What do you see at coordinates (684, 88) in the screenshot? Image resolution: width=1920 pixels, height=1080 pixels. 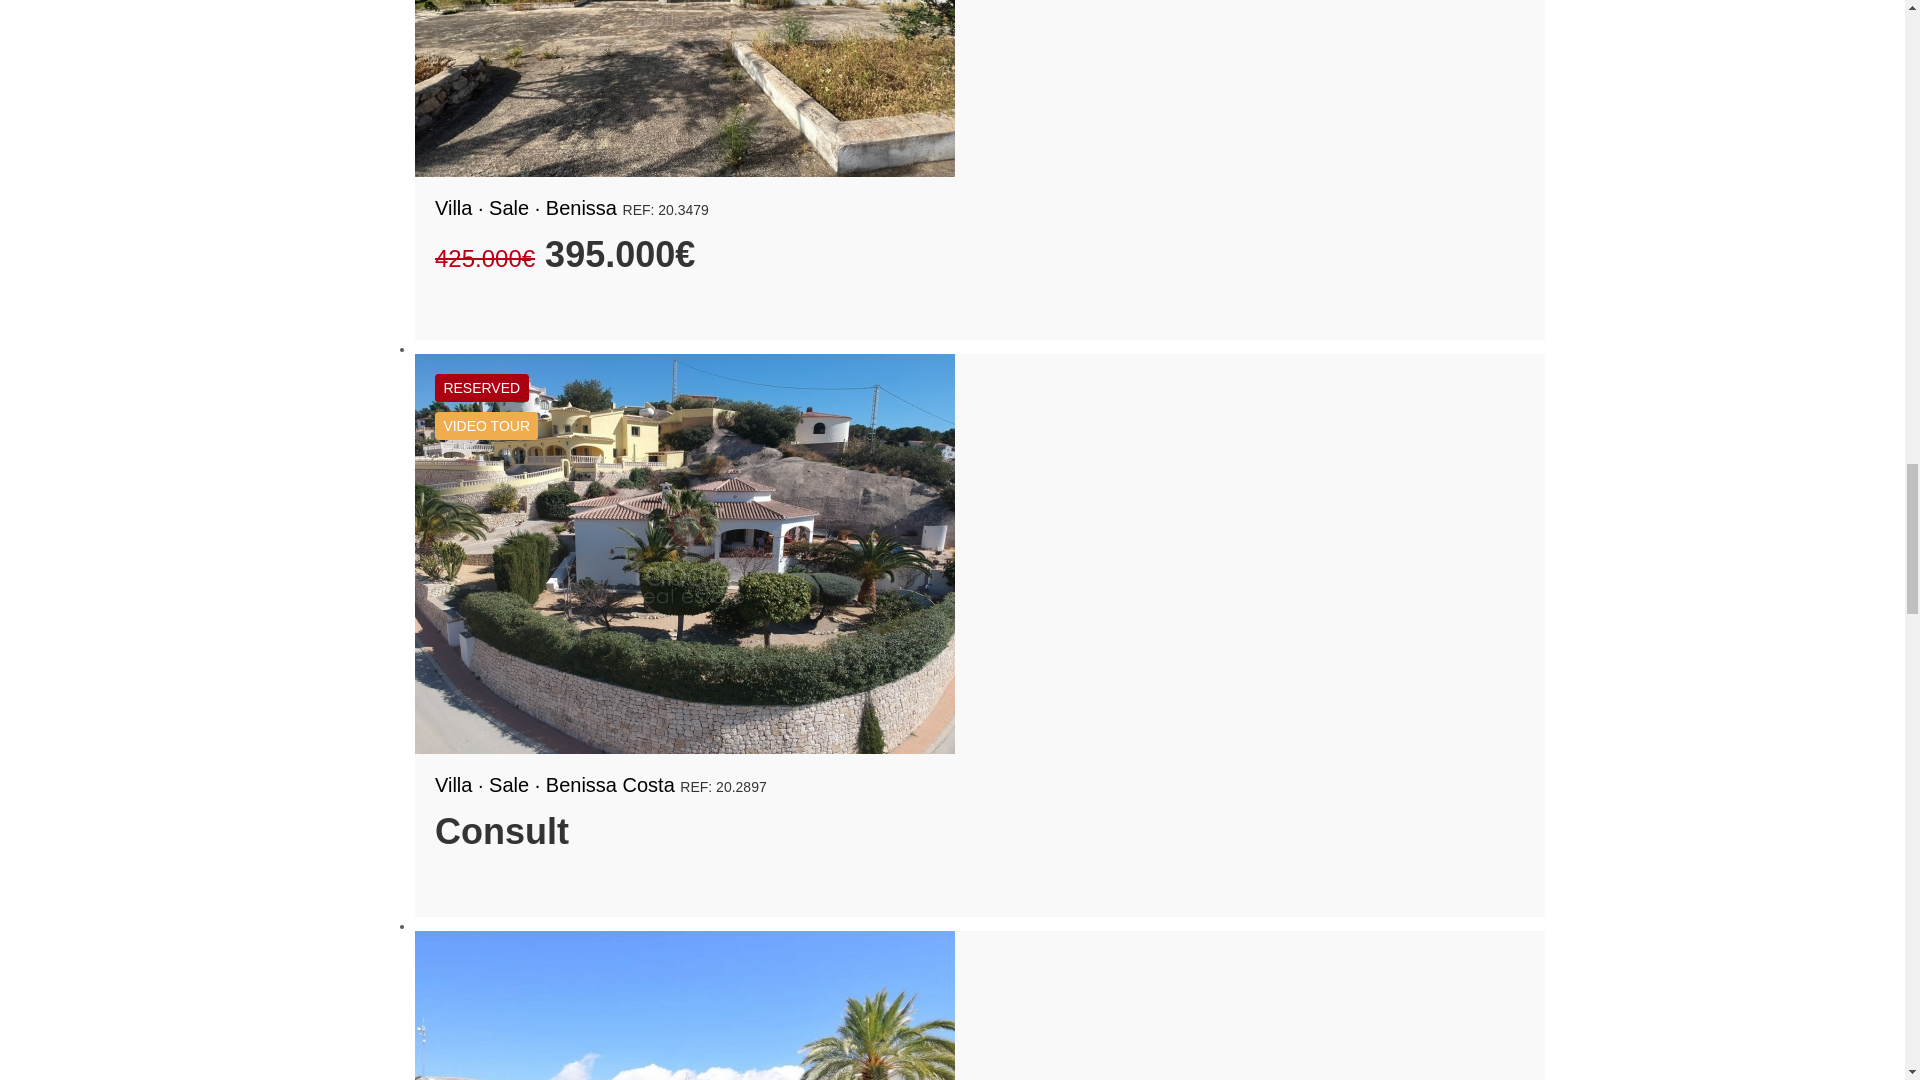 I see `Villa - Sale - Benissa - Benissa` at bounding box center [684, 88].